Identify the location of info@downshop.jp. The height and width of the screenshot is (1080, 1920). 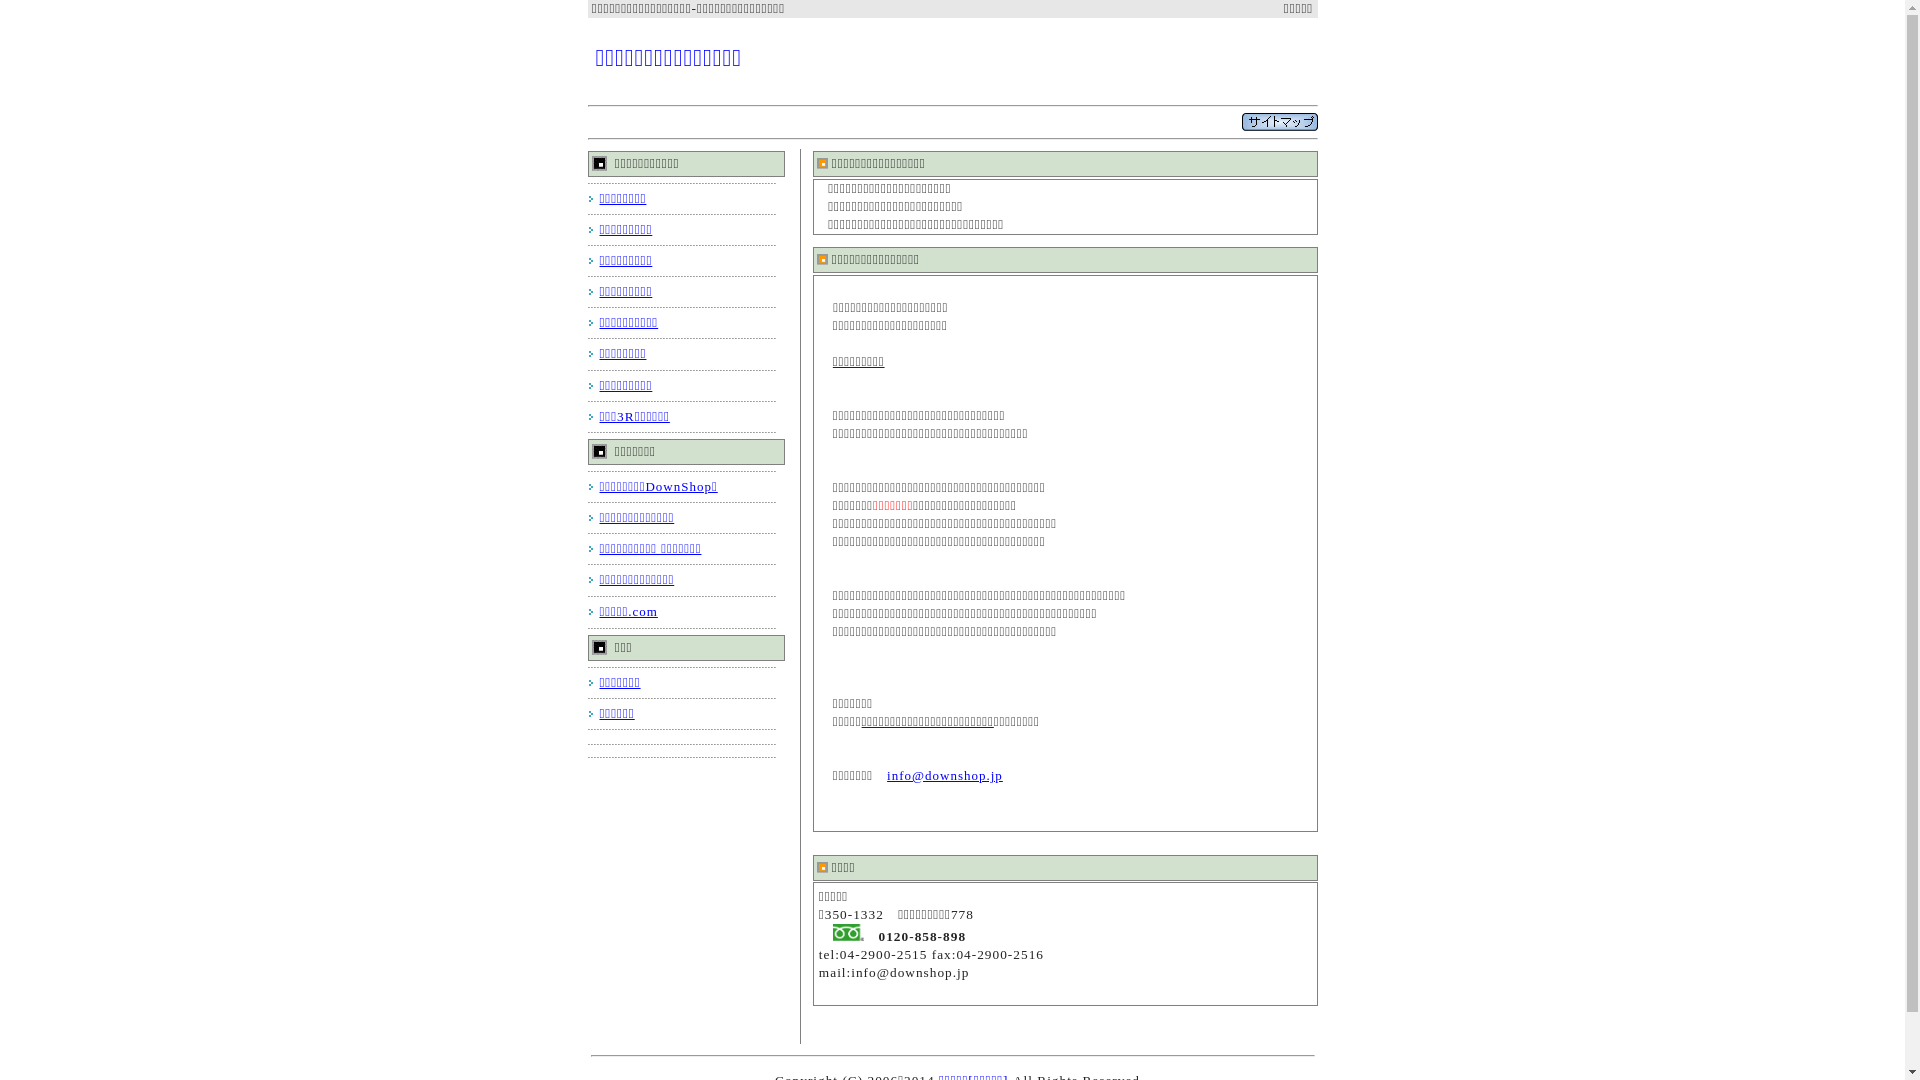
(944, 776).